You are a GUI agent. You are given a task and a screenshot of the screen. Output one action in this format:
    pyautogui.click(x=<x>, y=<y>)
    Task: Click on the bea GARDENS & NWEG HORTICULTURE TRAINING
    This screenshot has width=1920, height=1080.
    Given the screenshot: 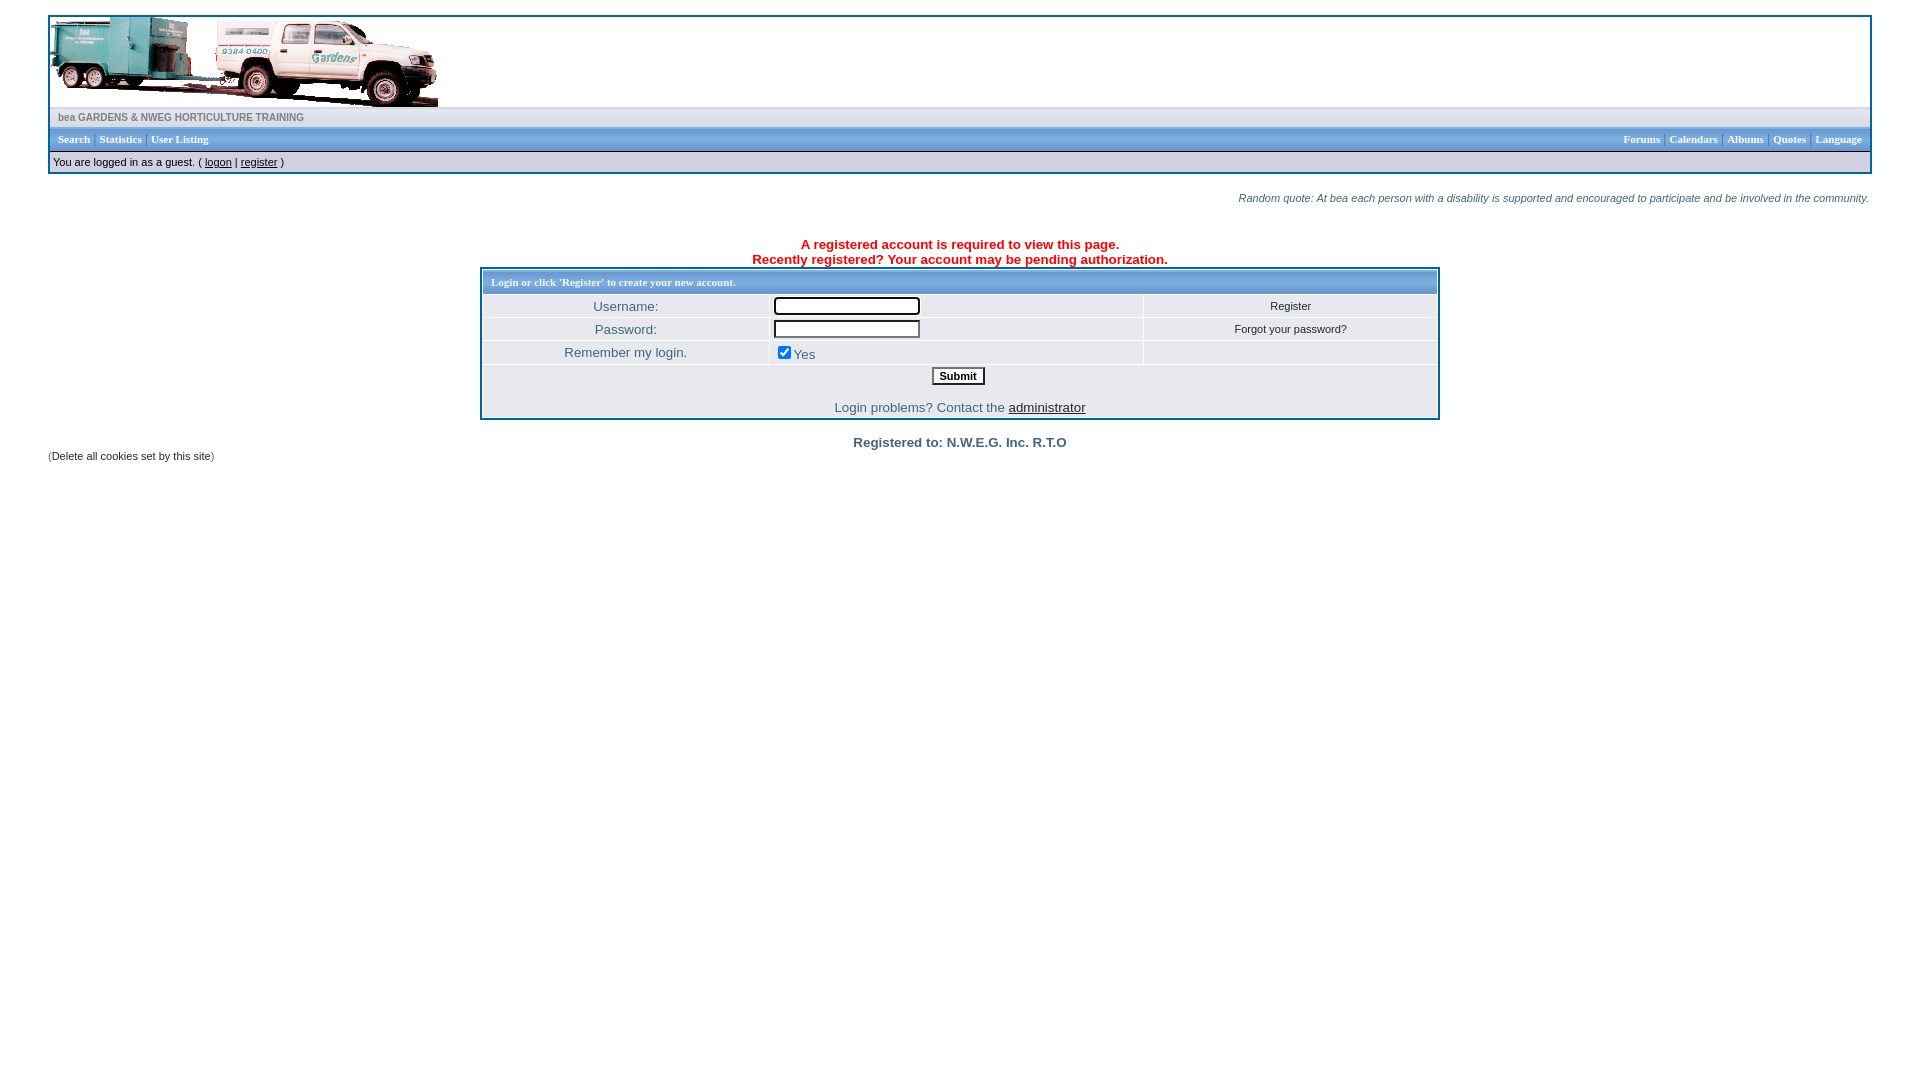 What is the action you would take?
    pyautogui.click(x=181, y=118)
    